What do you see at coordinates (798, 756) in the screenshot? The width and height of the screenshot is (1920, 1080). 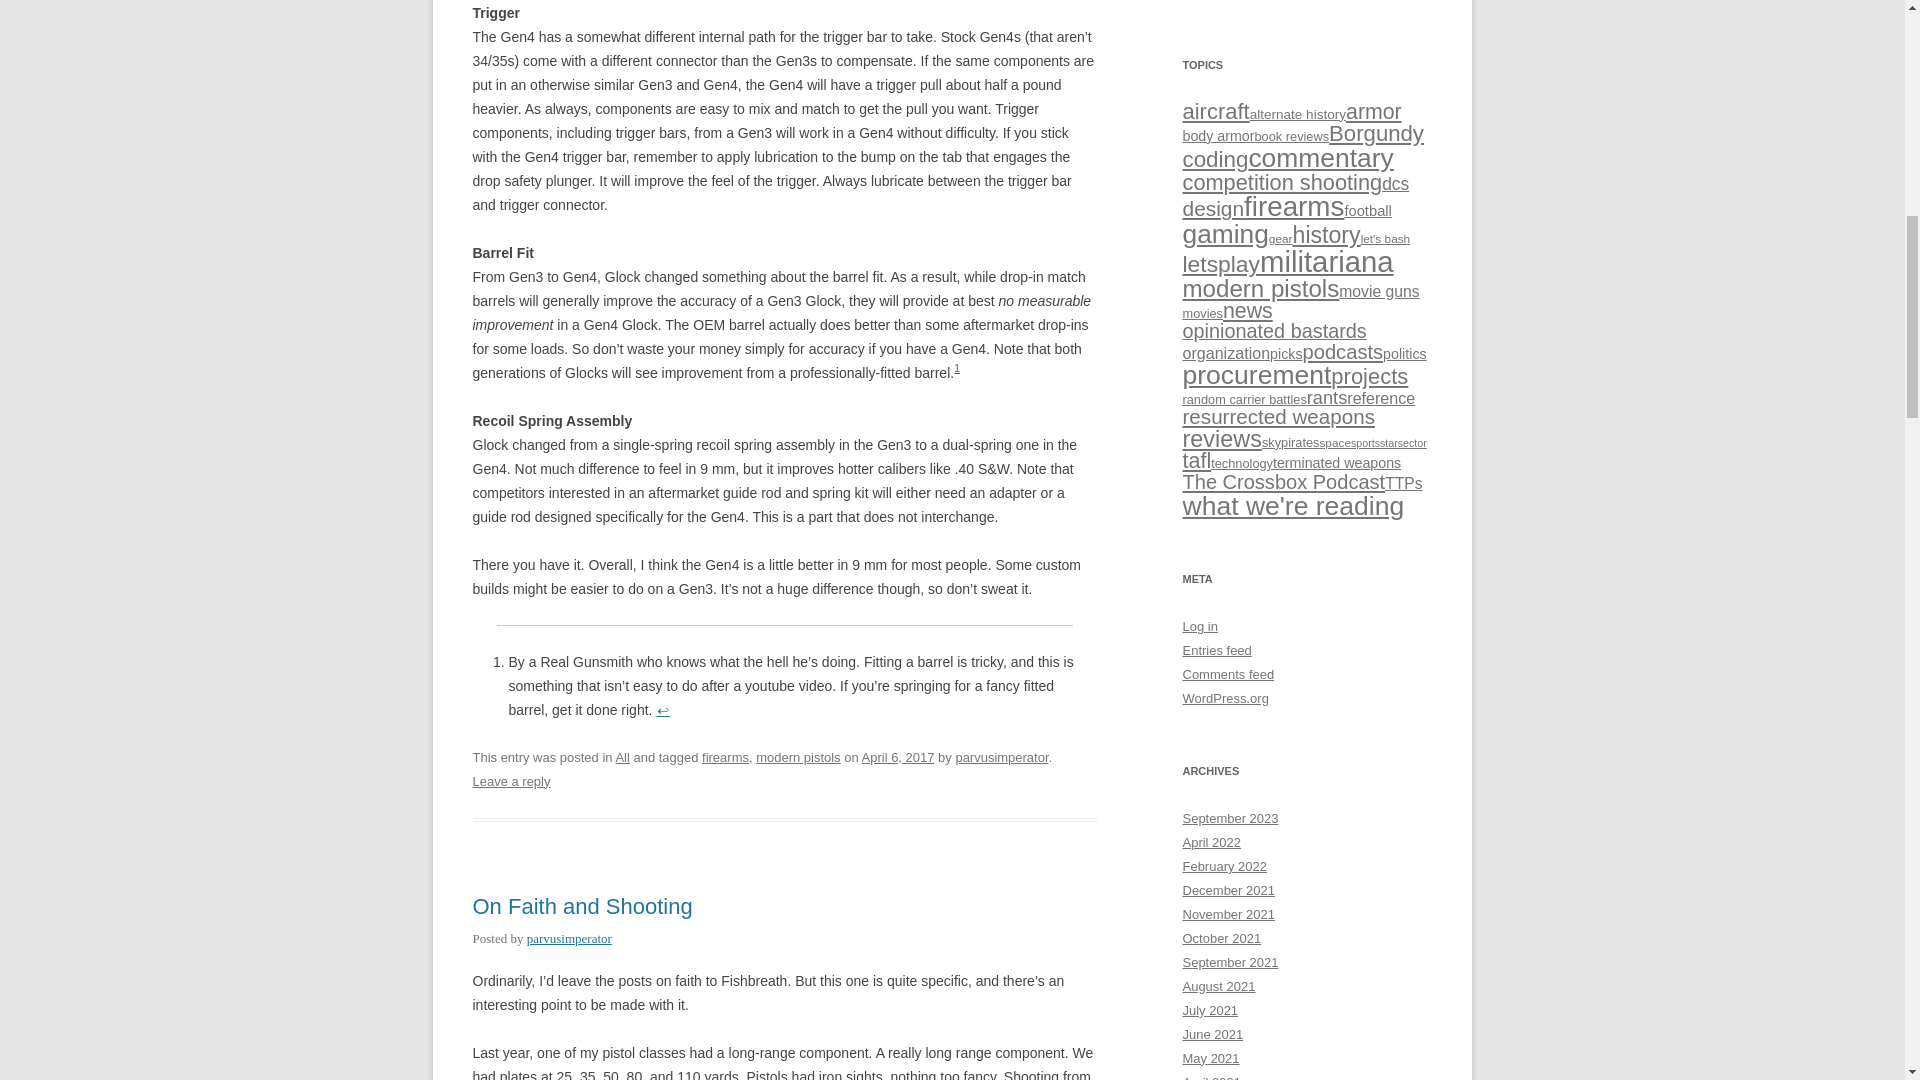 I see `modern pistols` at bounding box center [798, 756].